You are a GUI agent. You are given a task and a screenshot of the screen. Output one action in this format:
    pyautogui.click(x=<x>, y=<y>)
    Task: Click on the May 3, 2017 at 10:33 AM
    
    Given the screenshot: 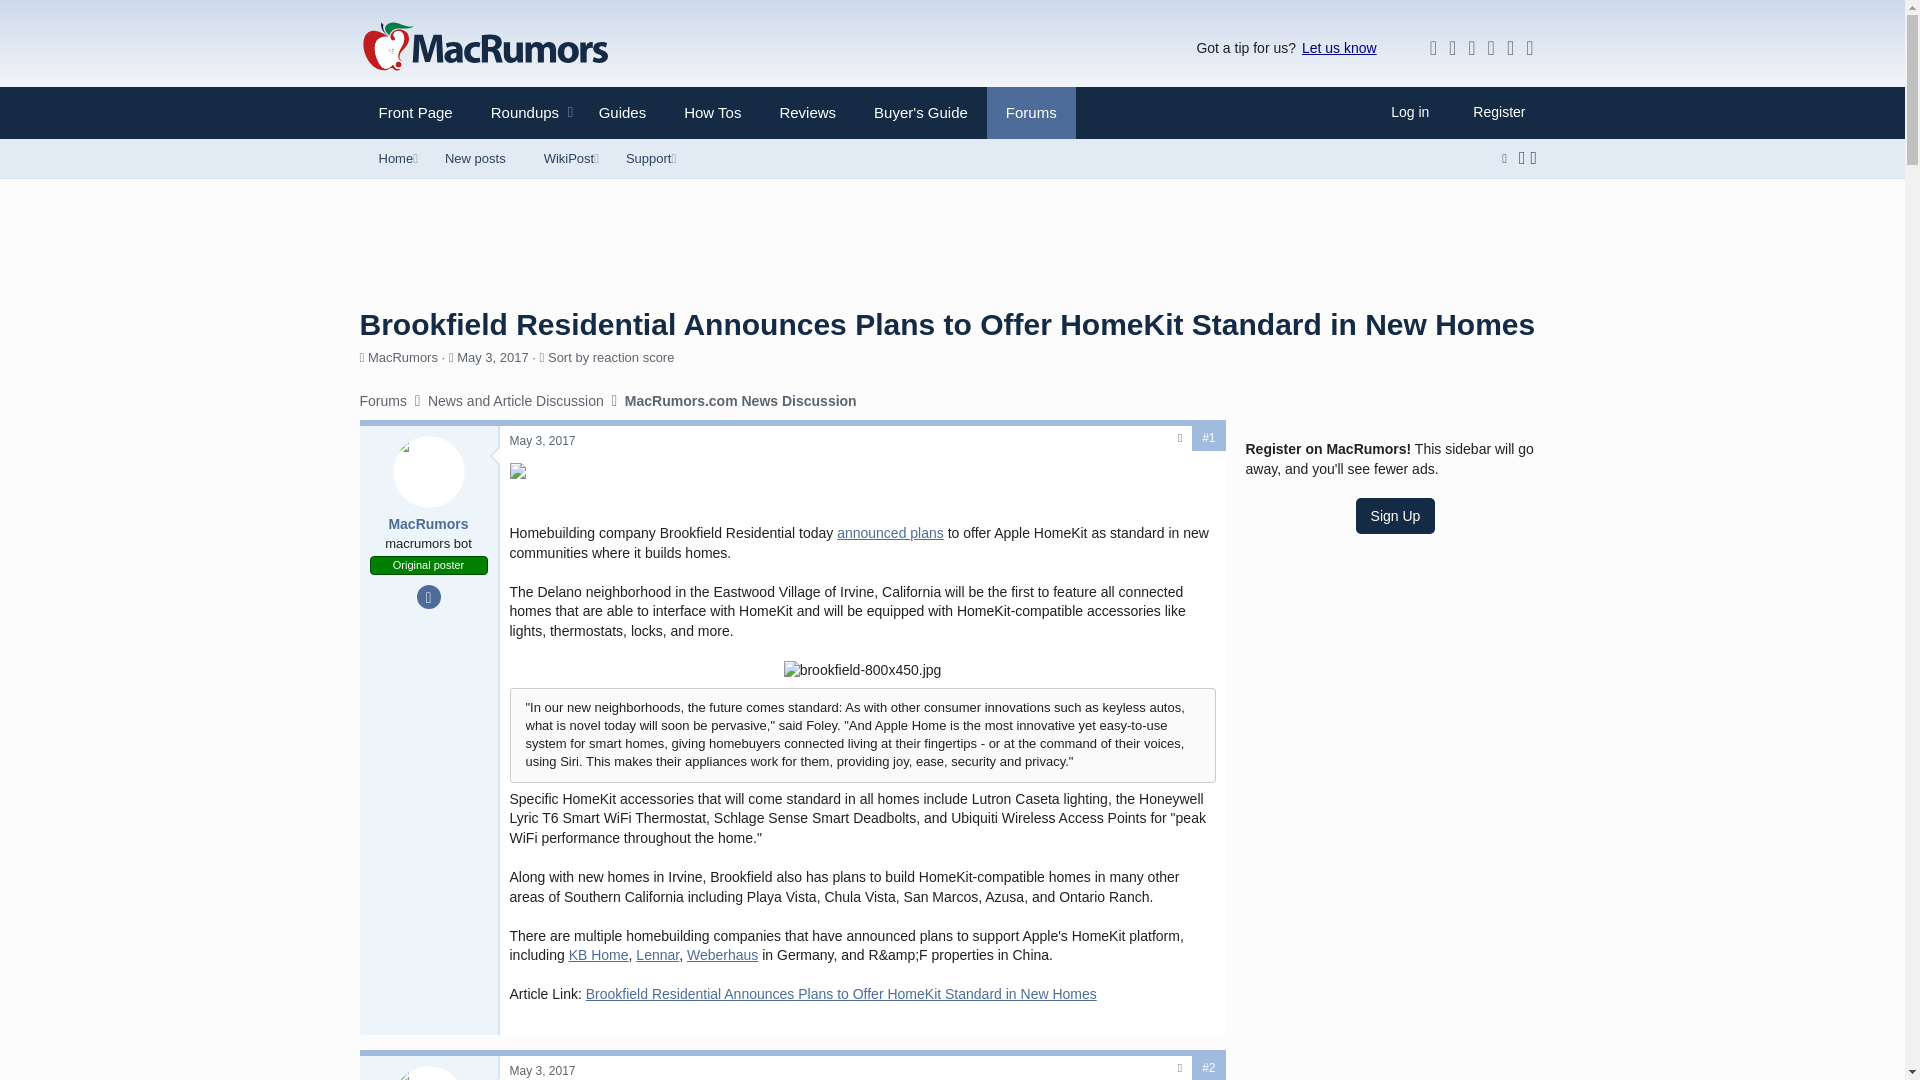 What is the action you would take?
    pyautogui.click(x=522, y=180)
    